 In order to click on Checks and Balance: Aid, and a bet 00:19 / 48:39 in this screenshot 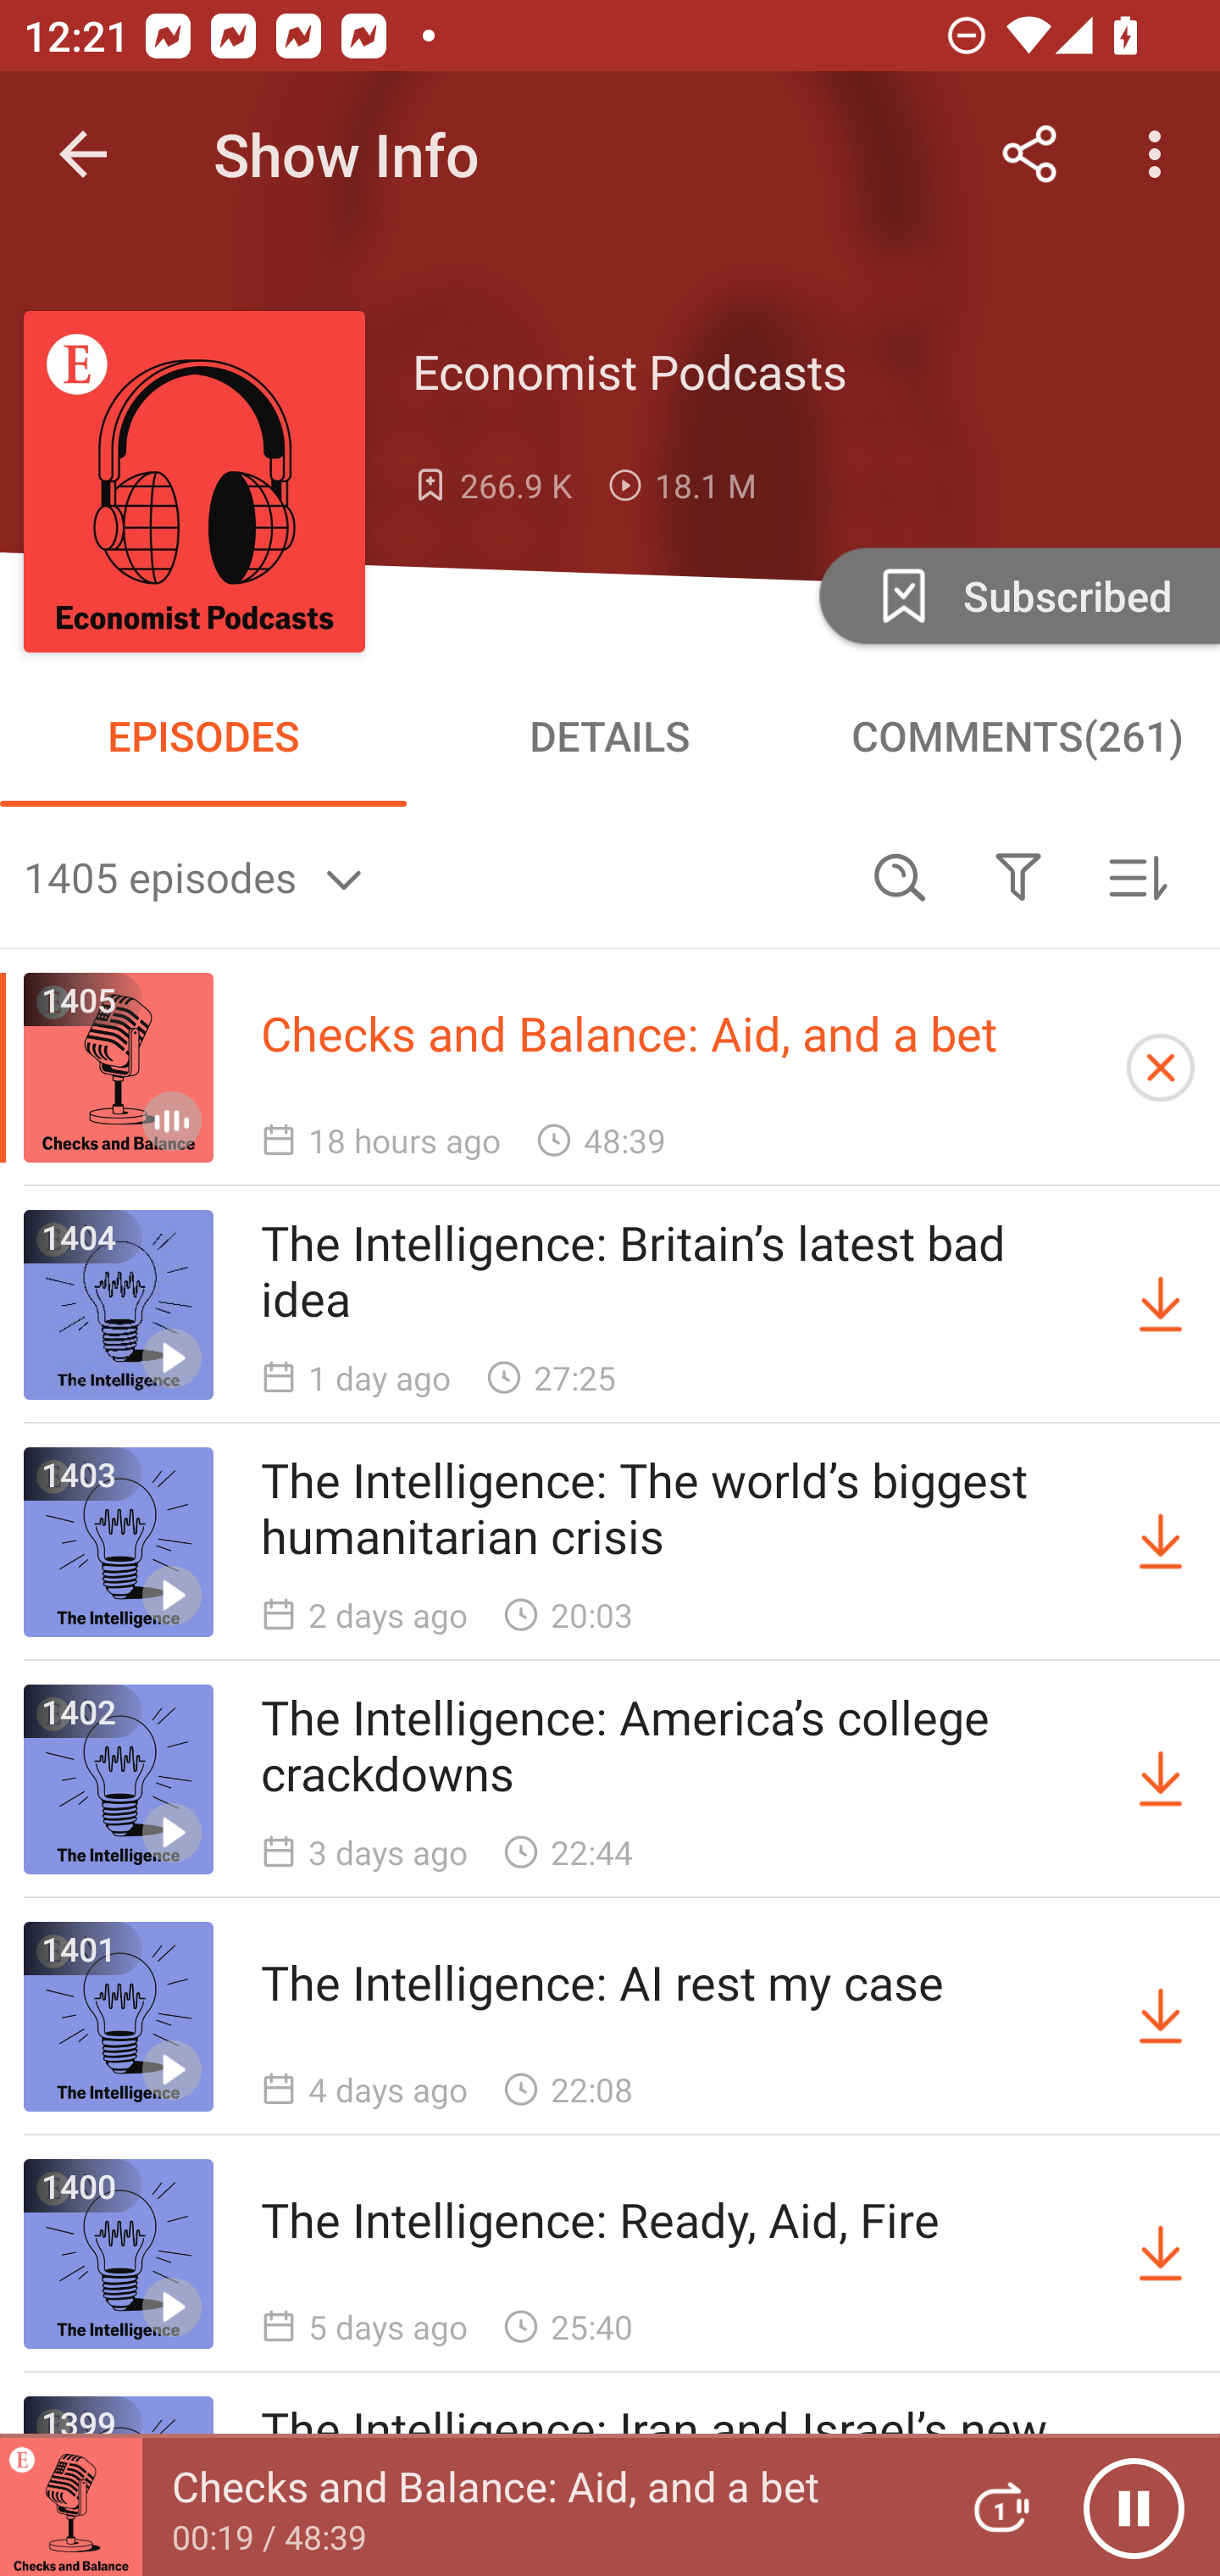, I will do `click(464, 2507)`.